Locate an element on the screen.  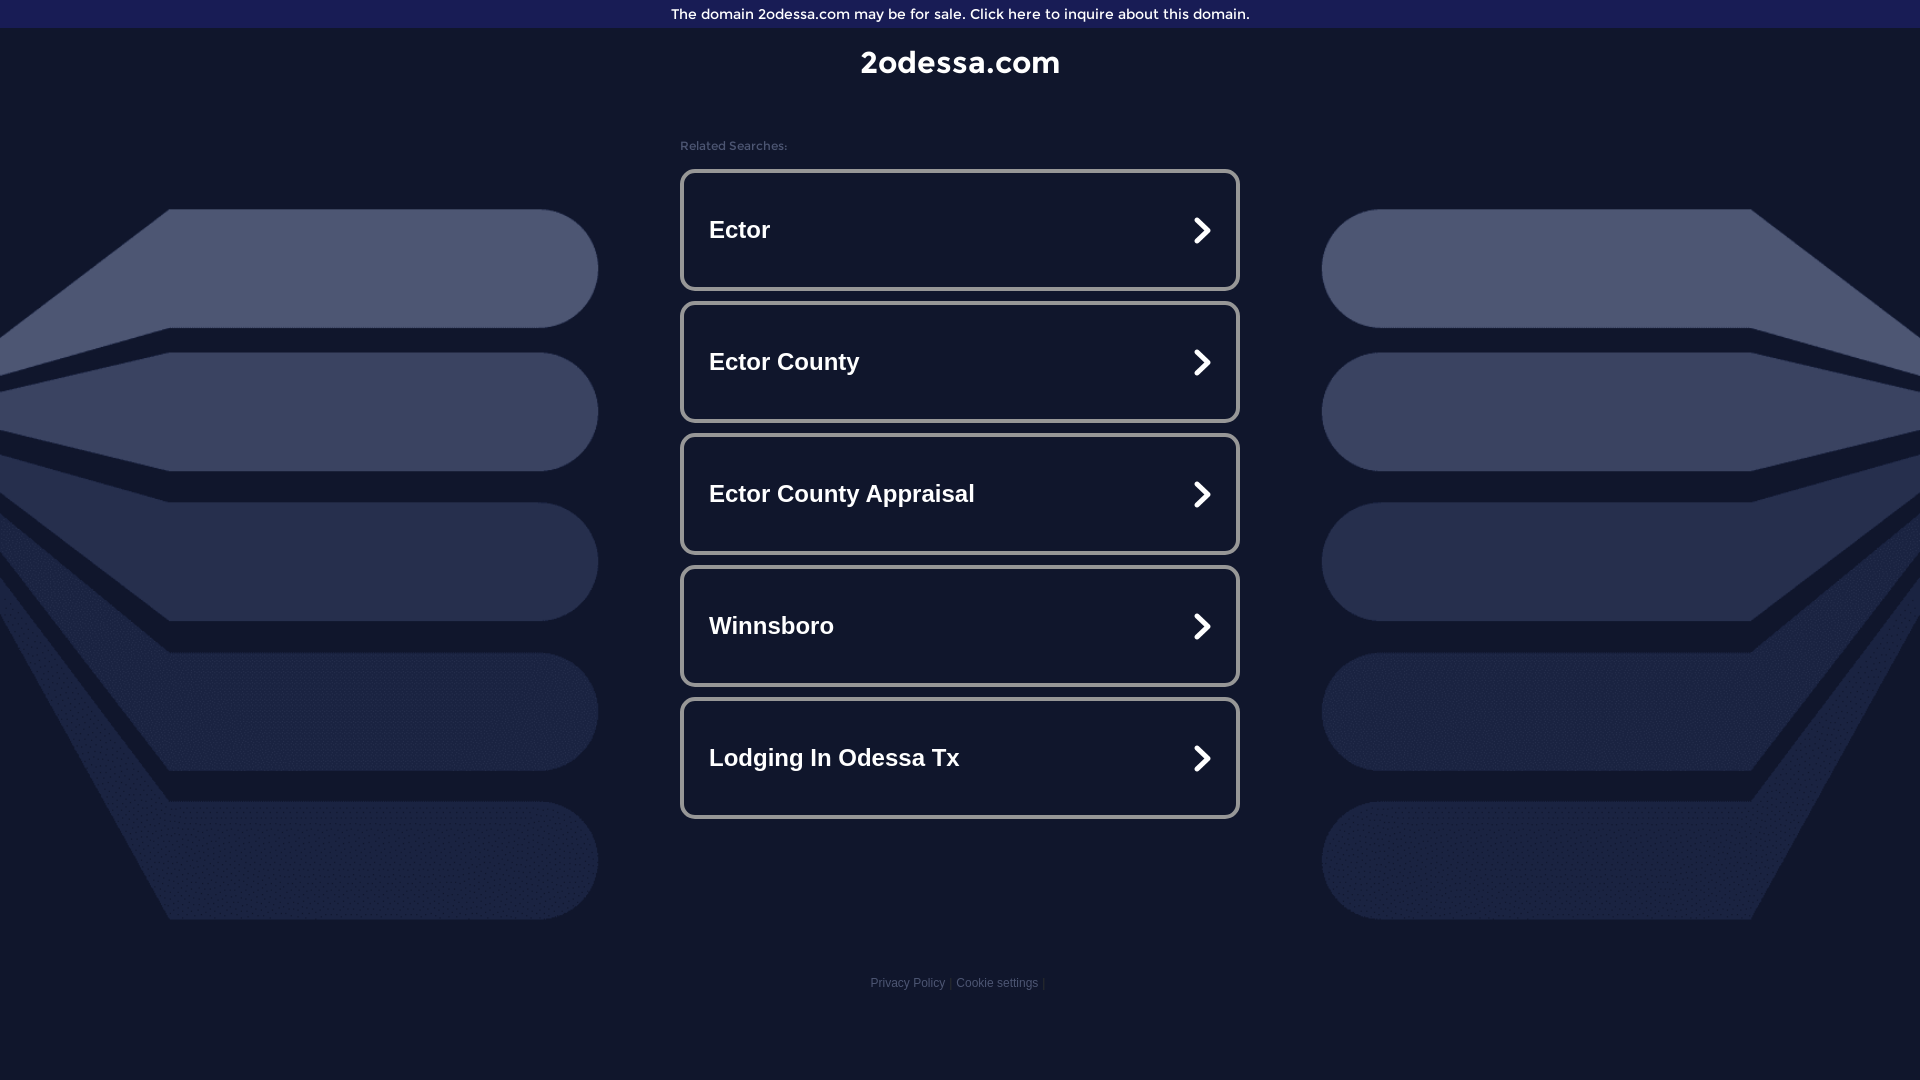
Privacy Policy is located at coordinates (908, 983).